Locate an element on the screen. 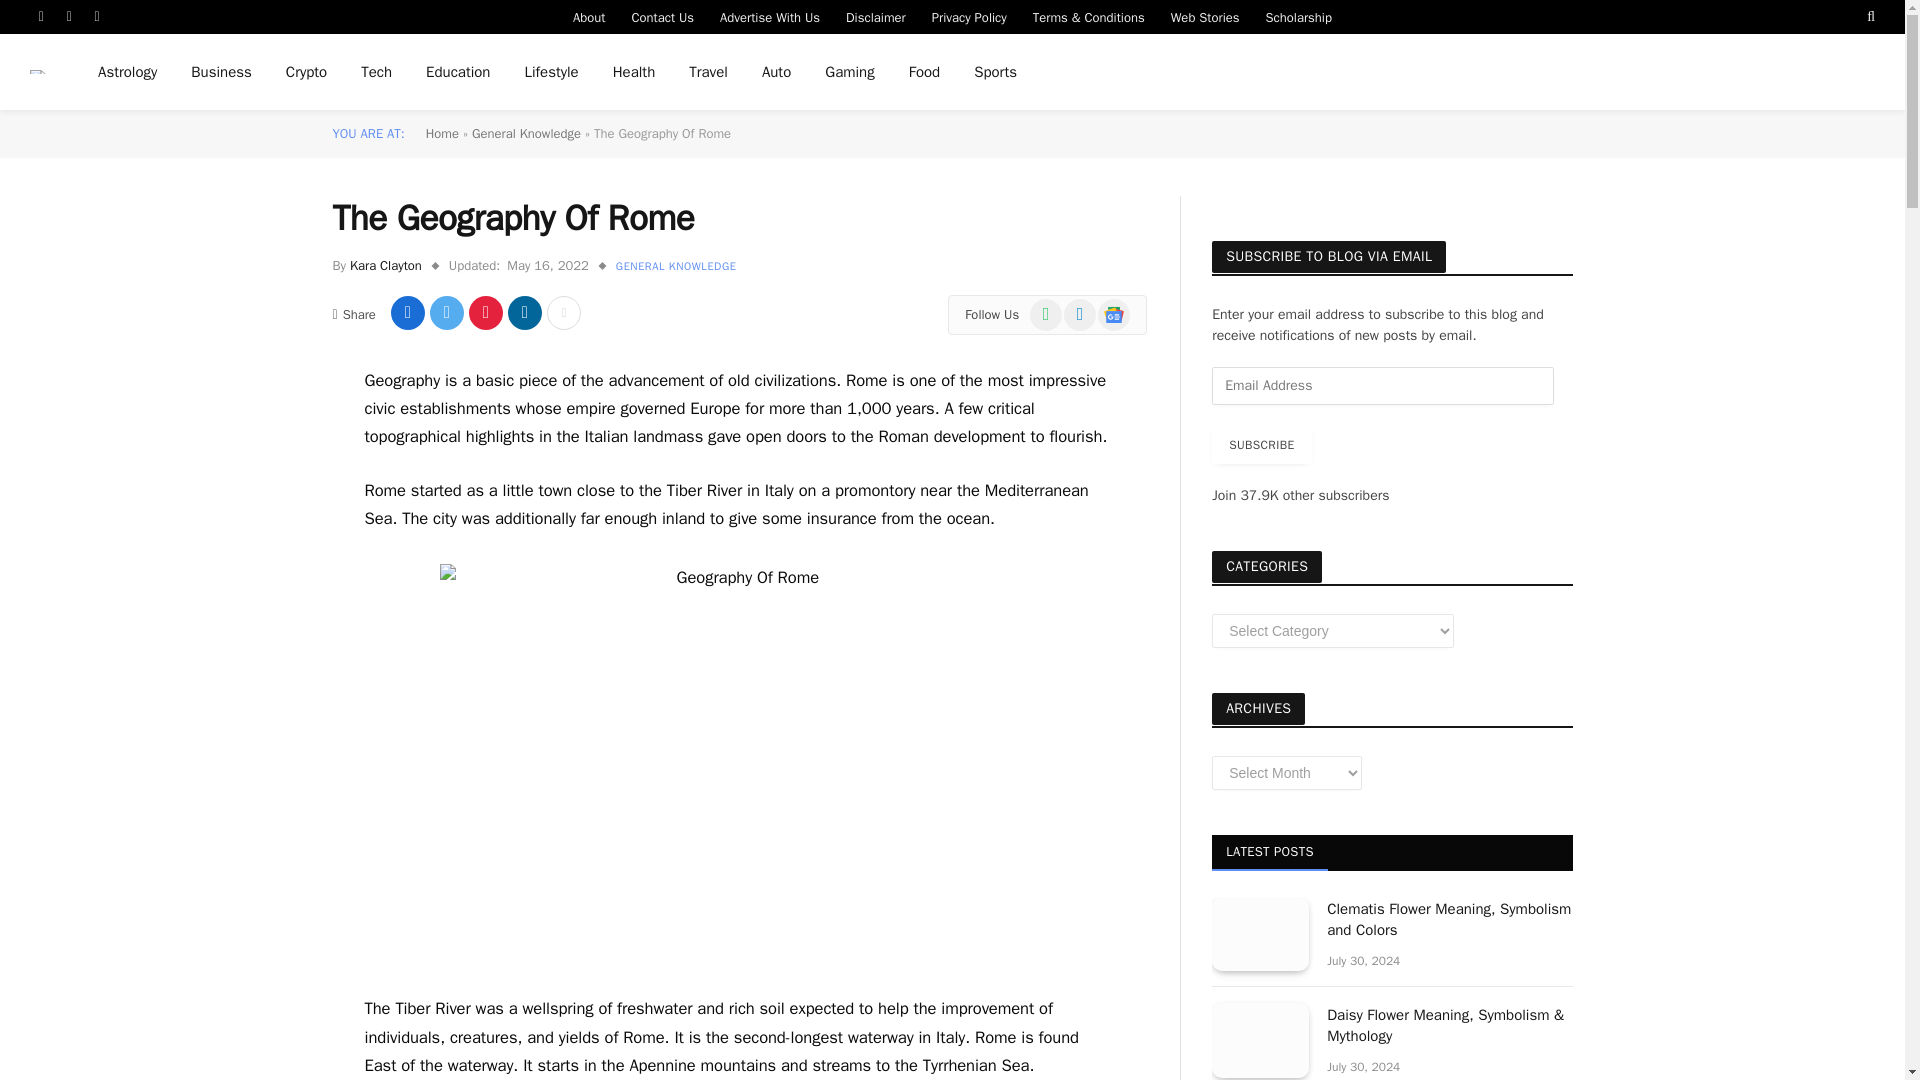  Astrology is located at coordinates (127, 72).